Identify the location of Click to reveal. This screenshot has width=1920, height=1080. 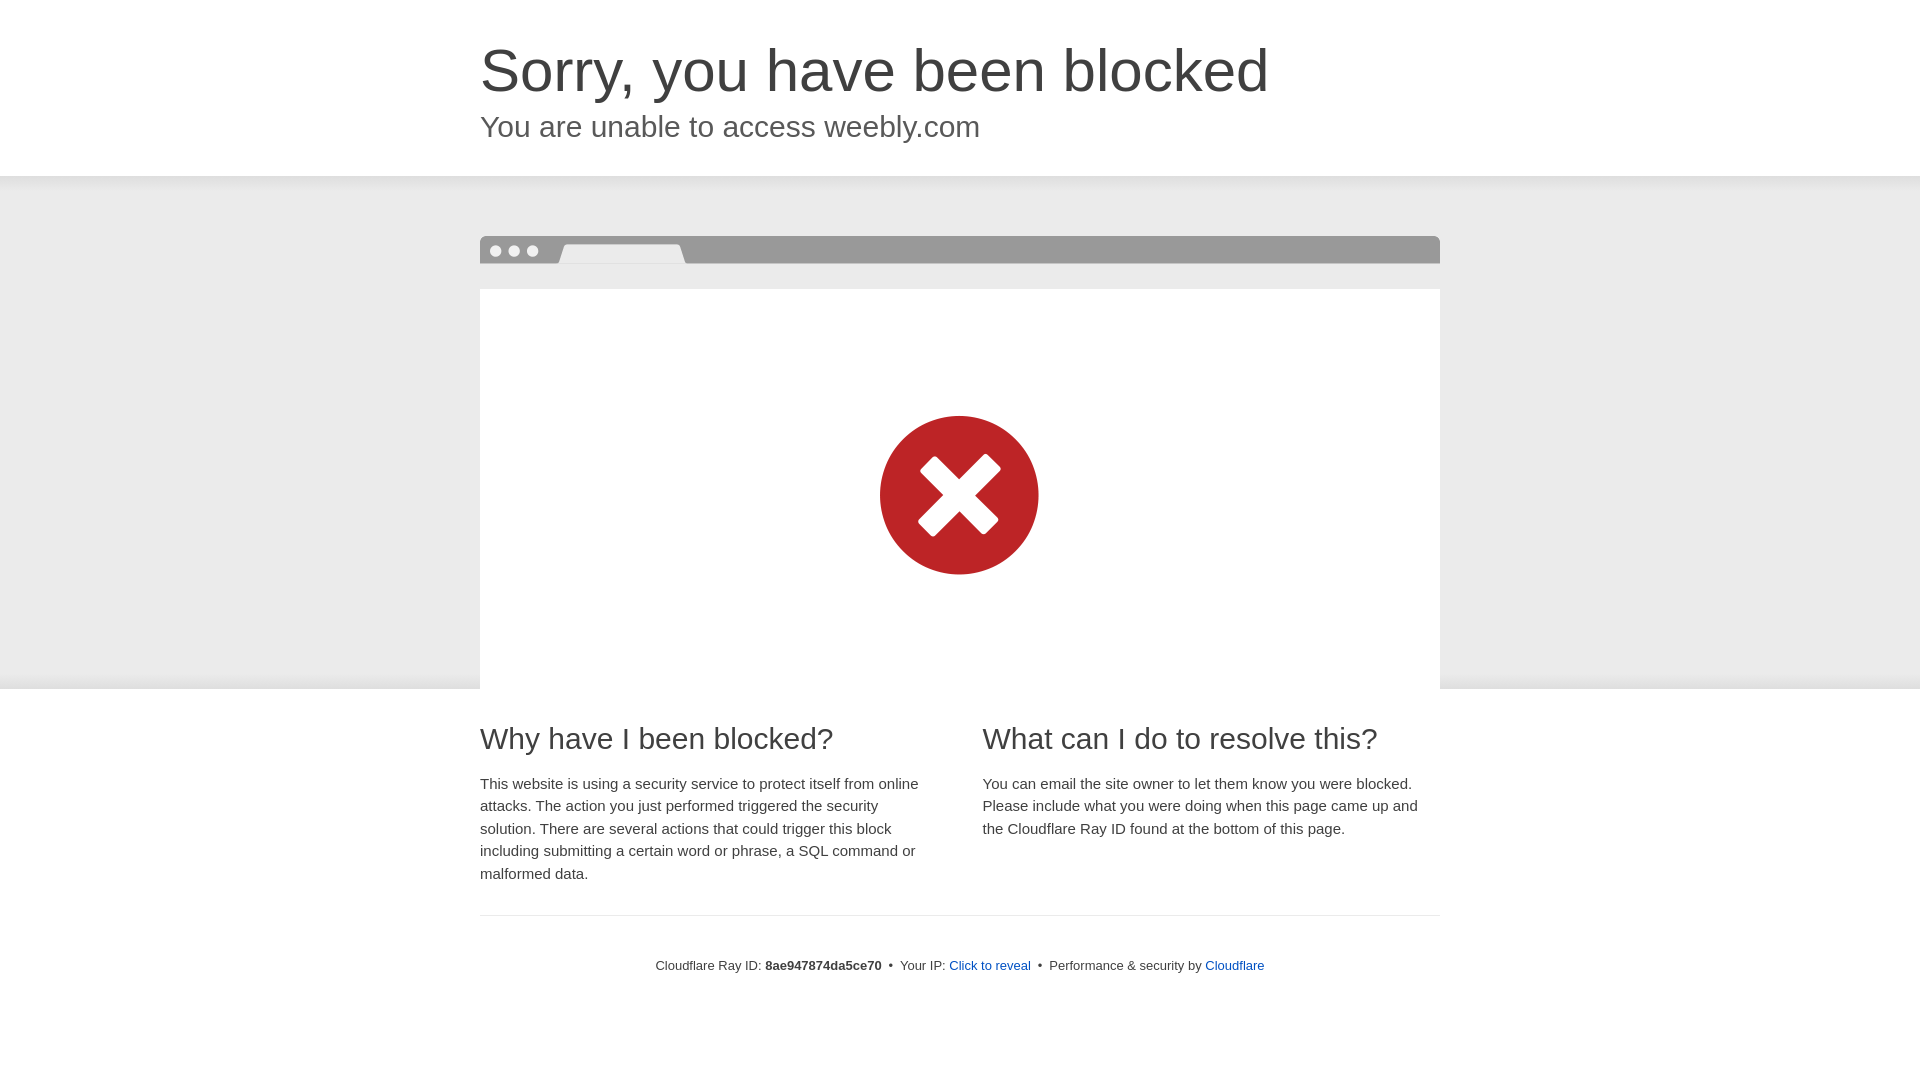
(990, 966).